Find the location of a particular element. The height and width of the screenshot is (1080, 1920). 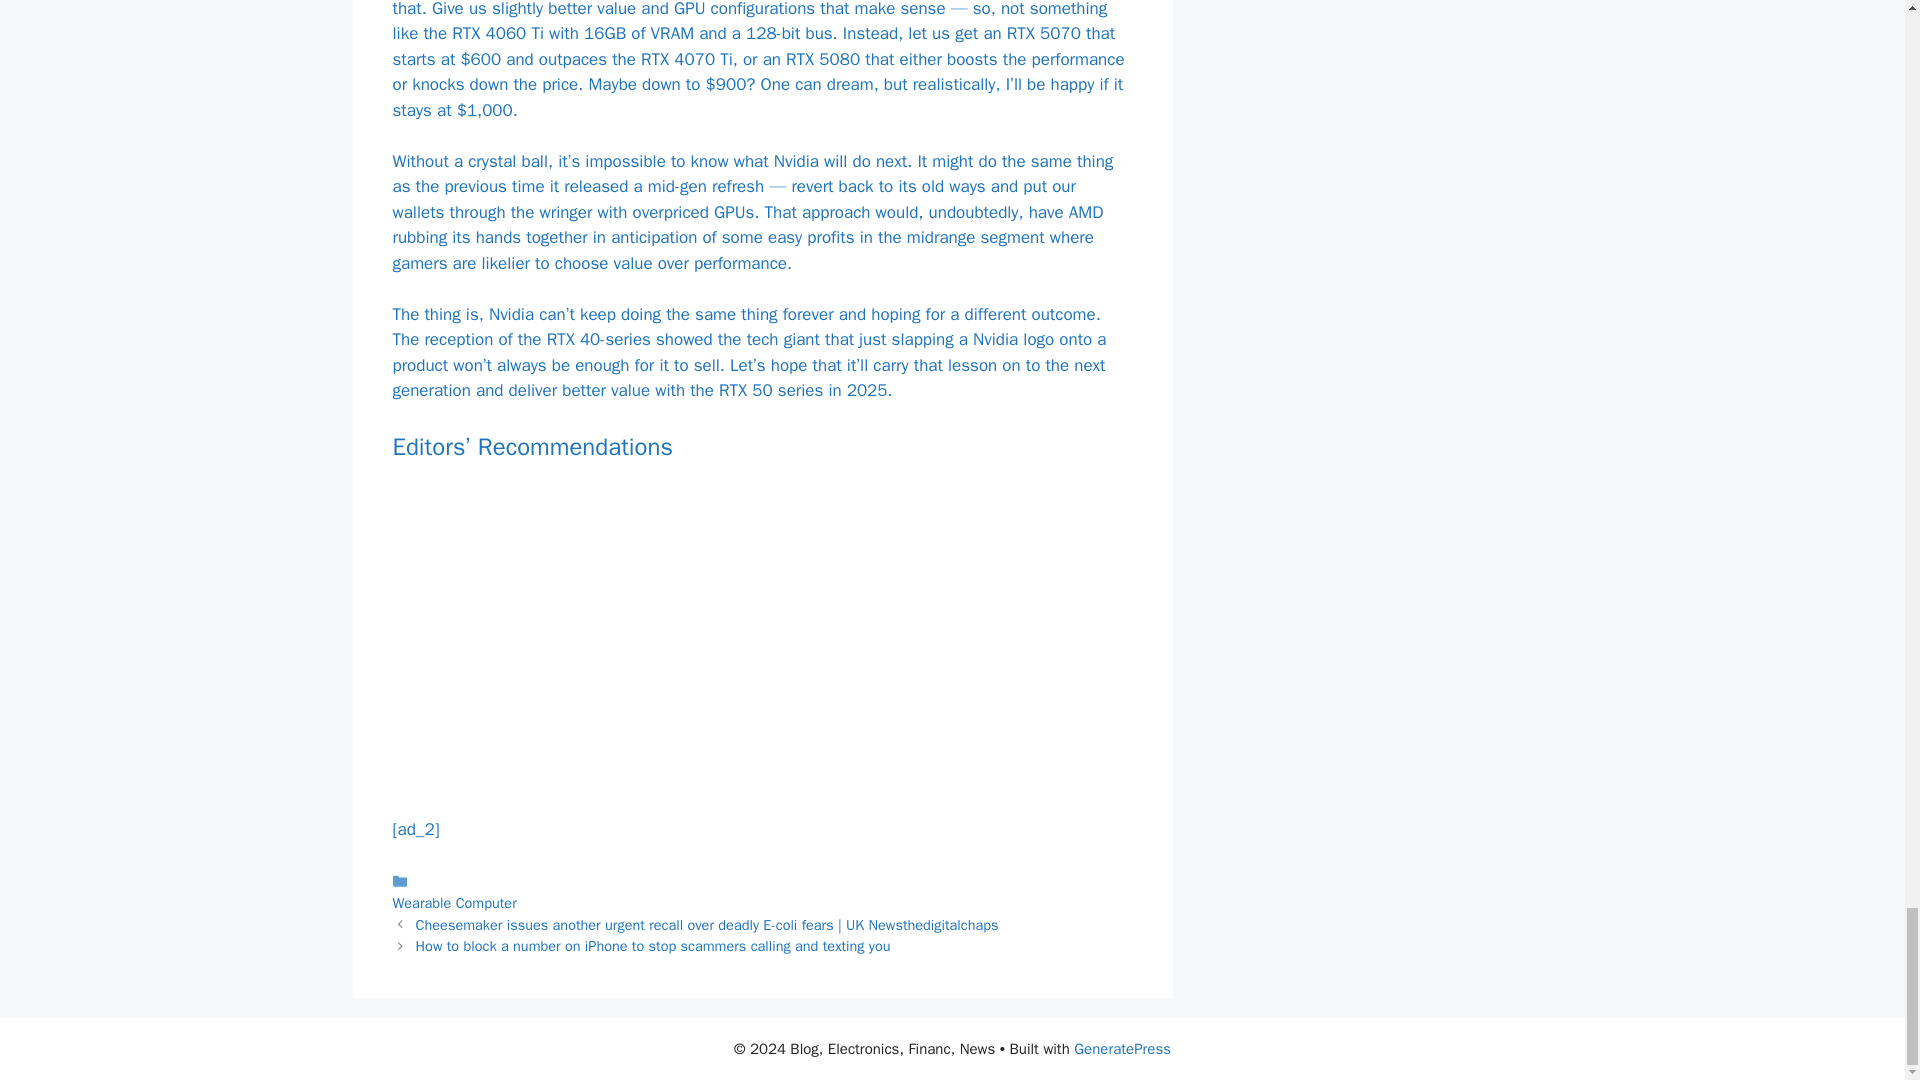

Categories is located at coordinates (762, 890).